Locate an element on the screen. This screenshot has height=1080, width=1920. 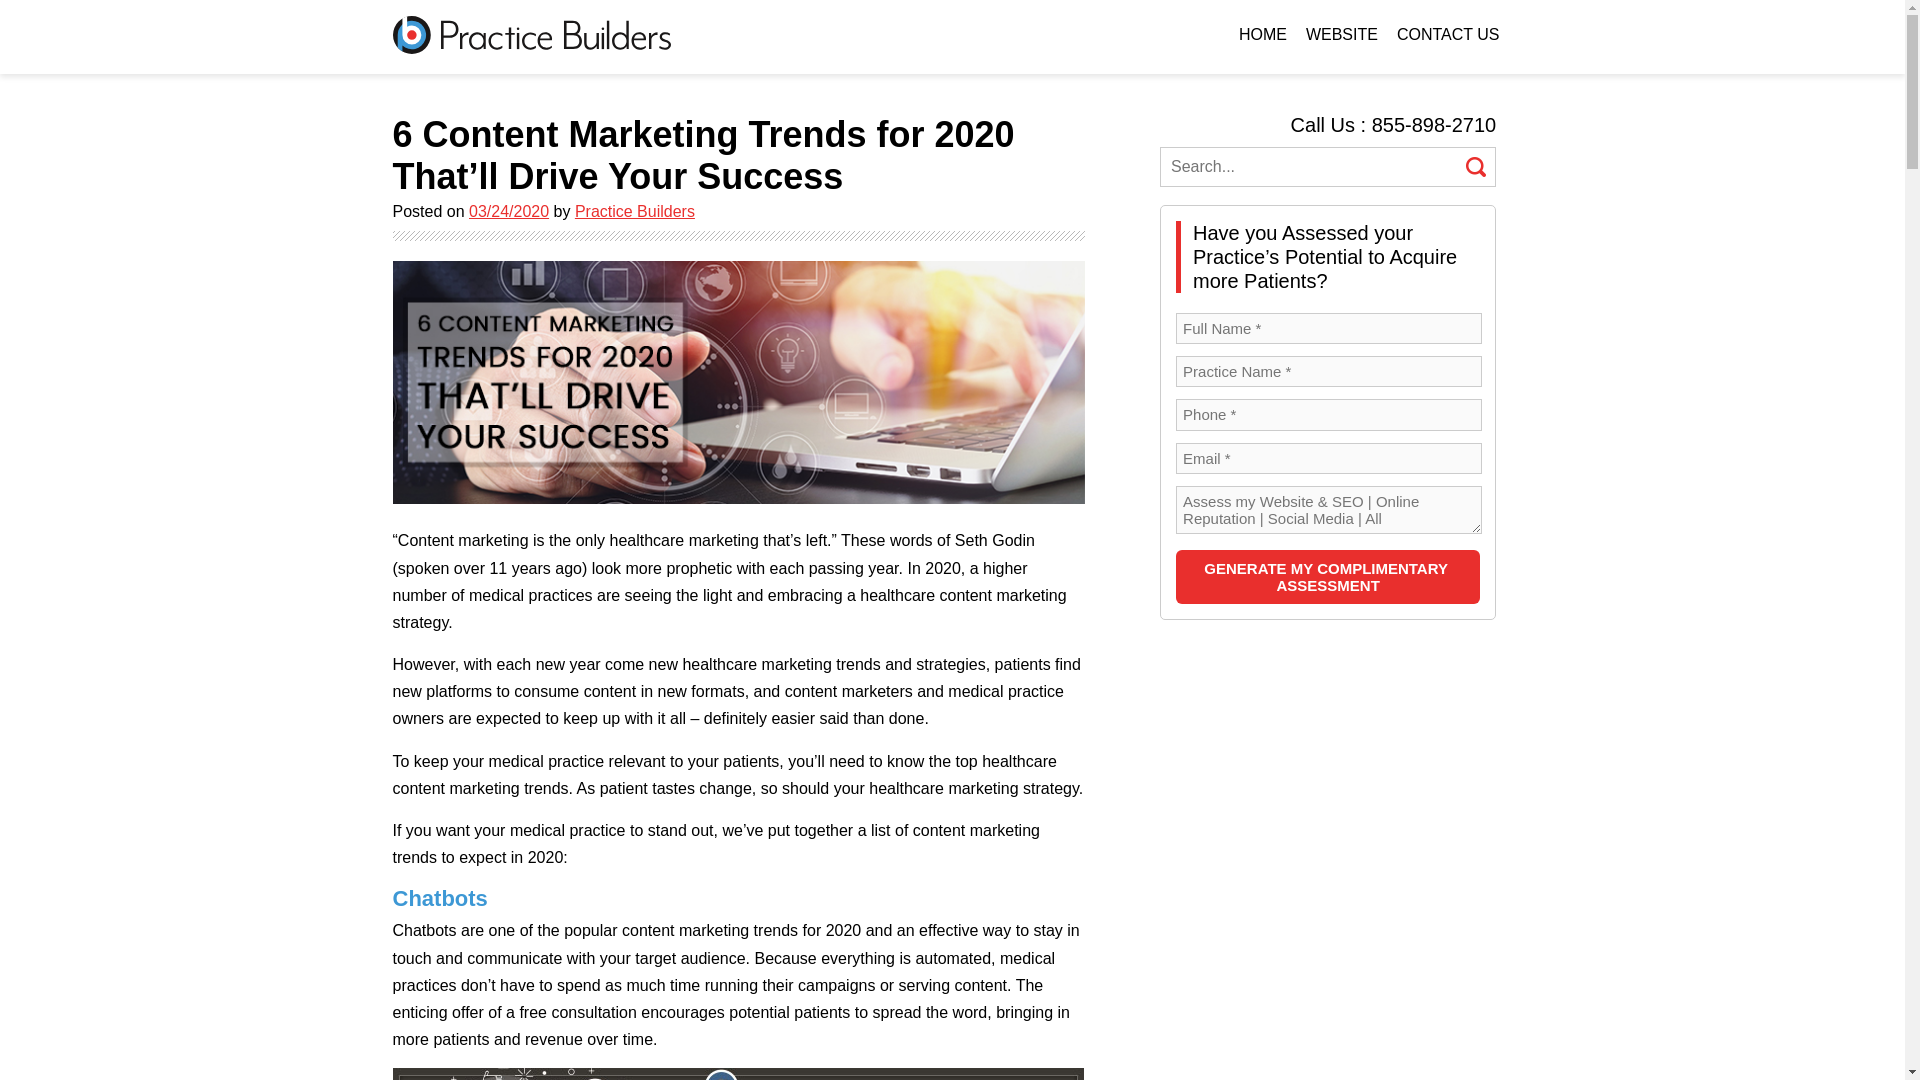
HOME is located at coordinates (1263, 34).